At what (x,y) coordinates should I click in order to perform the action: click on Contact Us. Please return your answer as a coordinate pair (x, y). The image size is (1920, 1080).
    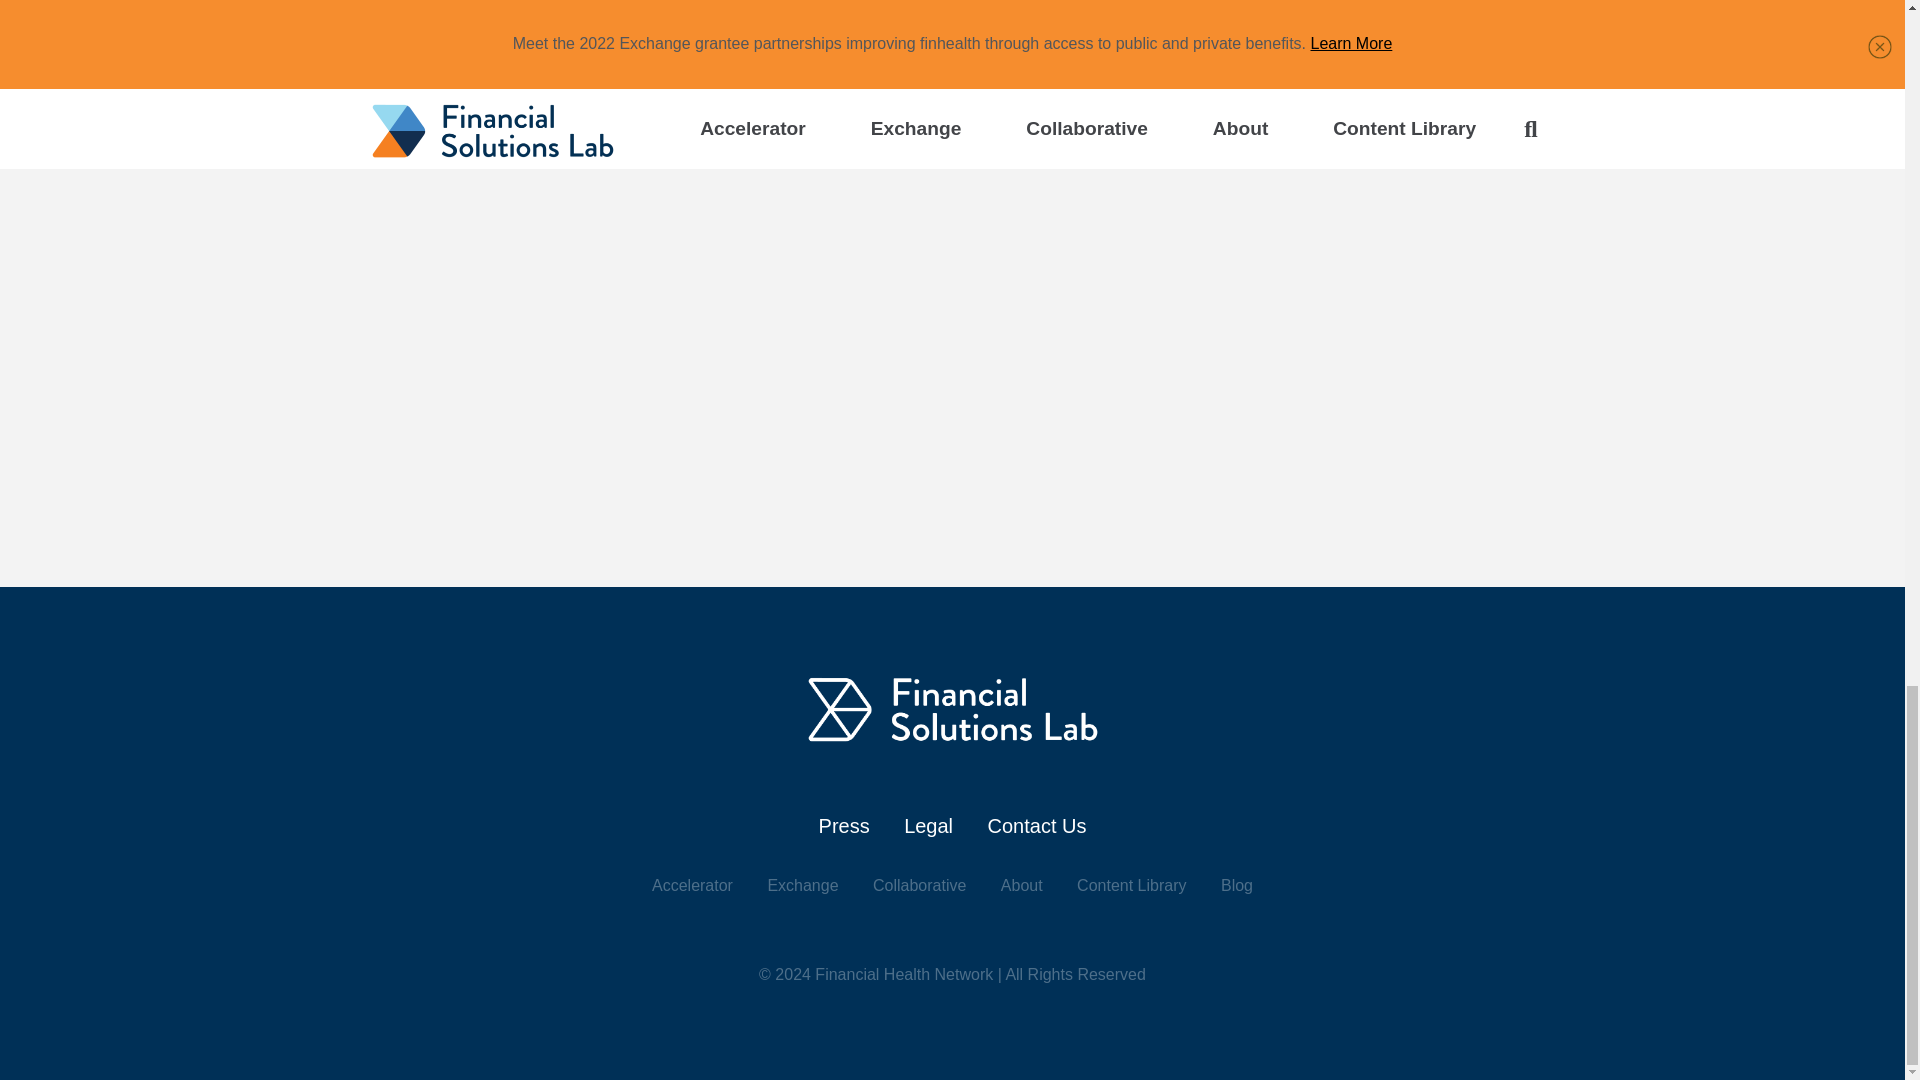
    Looking at the image, I should click on (1037, 826).